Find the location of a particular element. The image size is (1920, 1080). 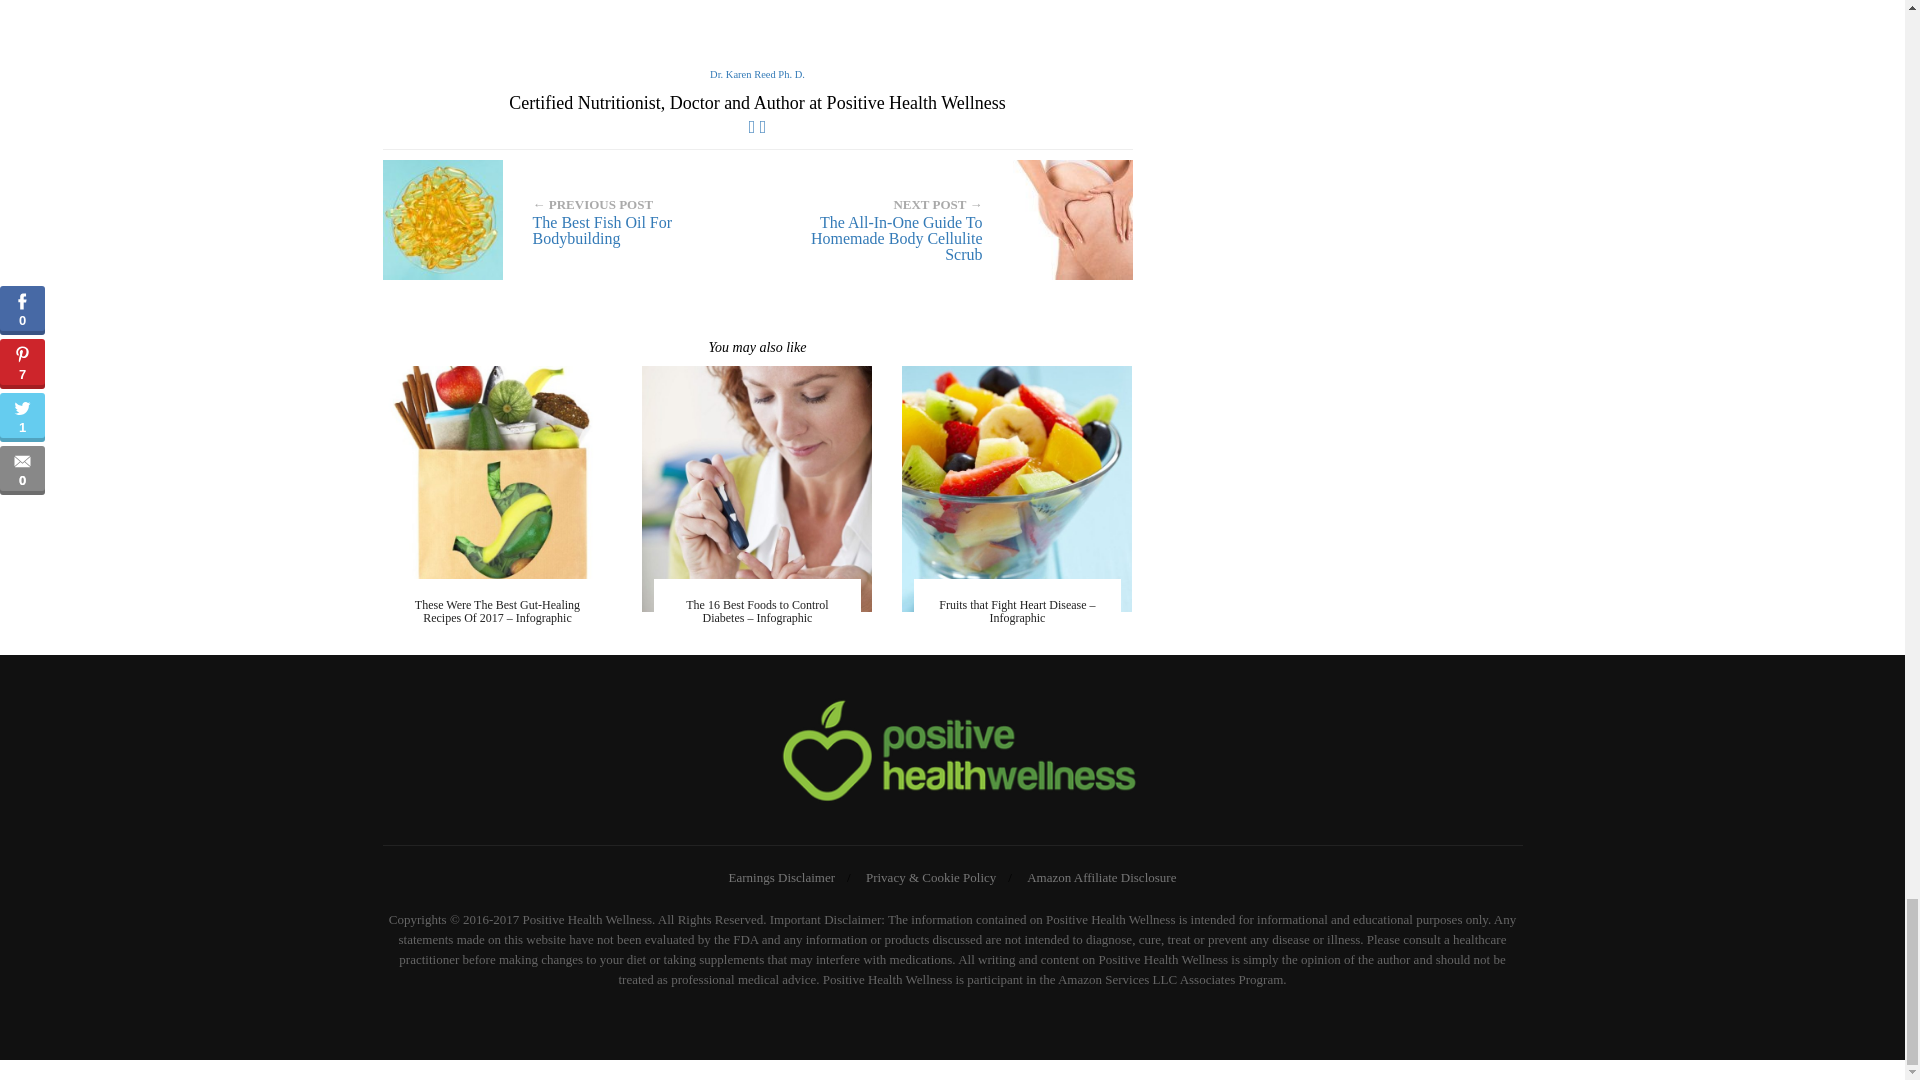

The All-In-One Guide To Homemade Body Cellulite Scrub is located at coordinates (952, 219).